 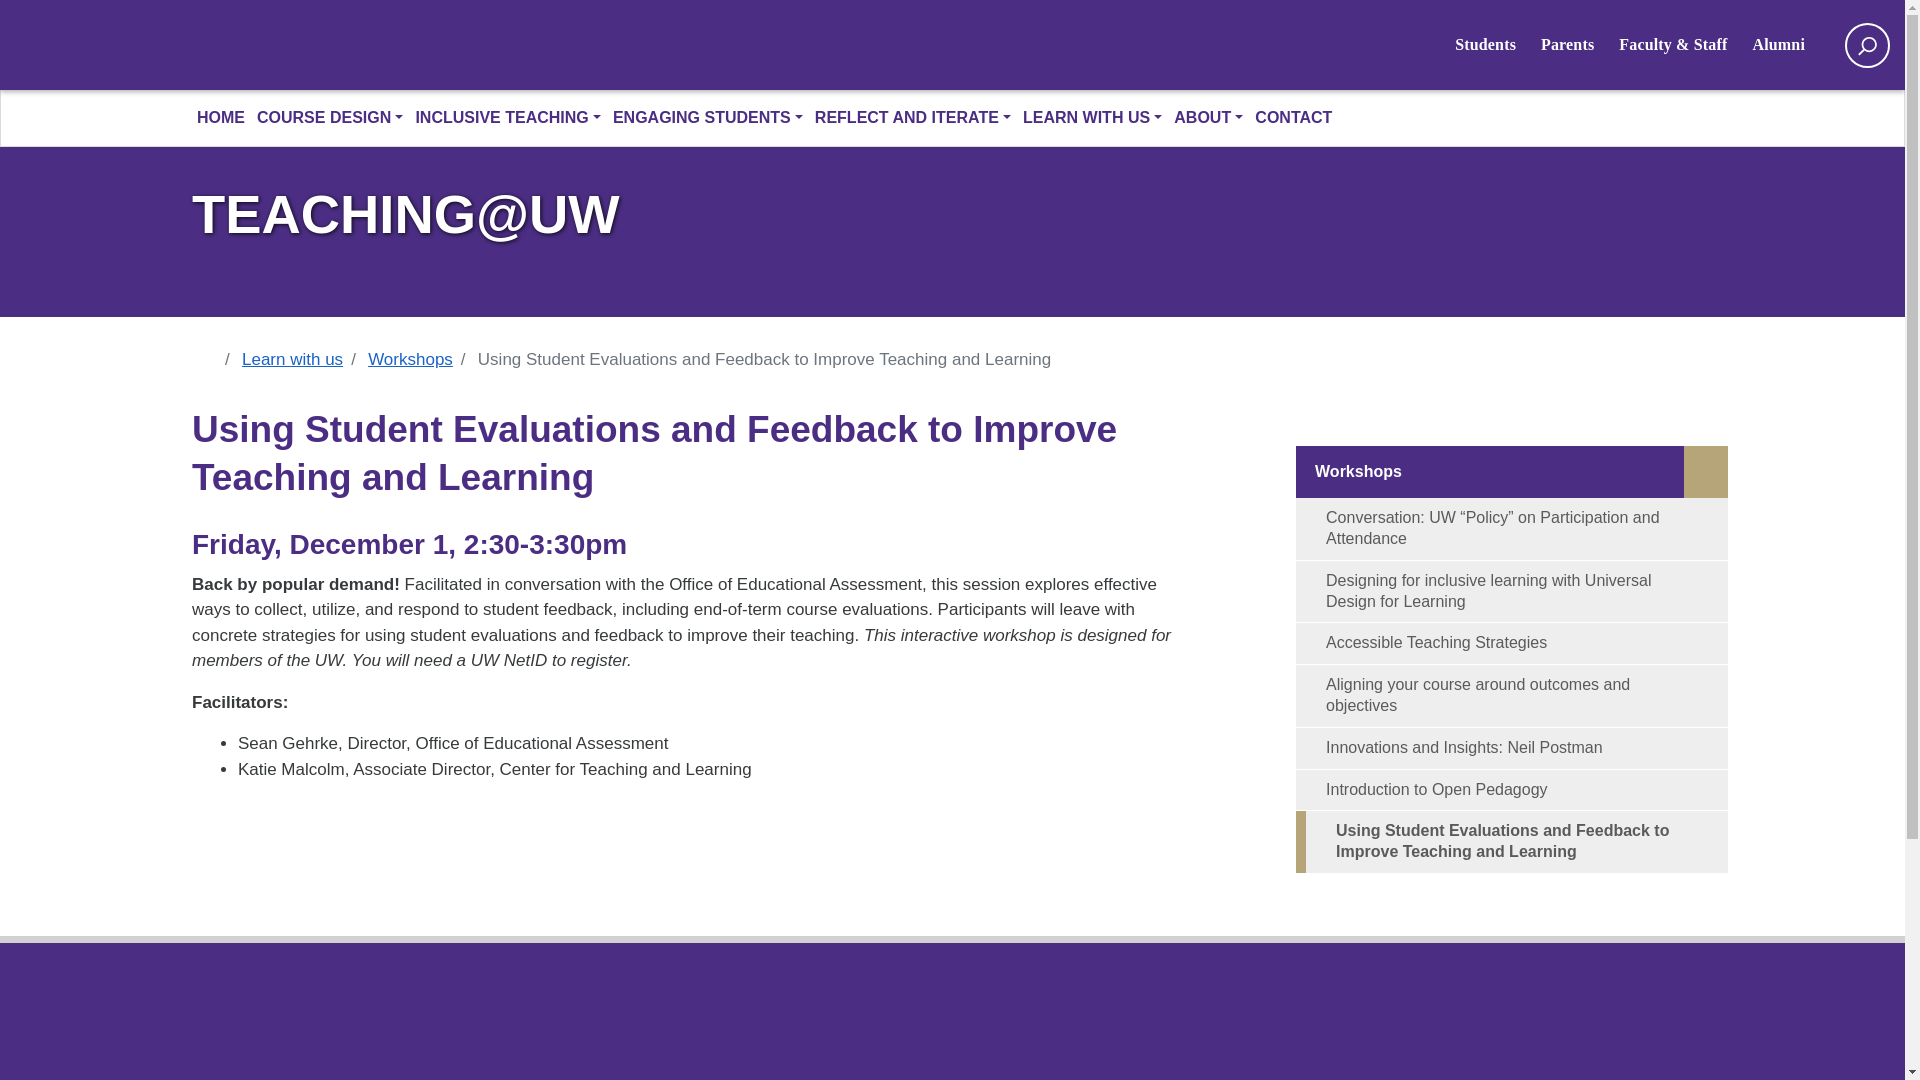 I want to click on ENGAGING STUDENTS, so click(x=709, y=118).